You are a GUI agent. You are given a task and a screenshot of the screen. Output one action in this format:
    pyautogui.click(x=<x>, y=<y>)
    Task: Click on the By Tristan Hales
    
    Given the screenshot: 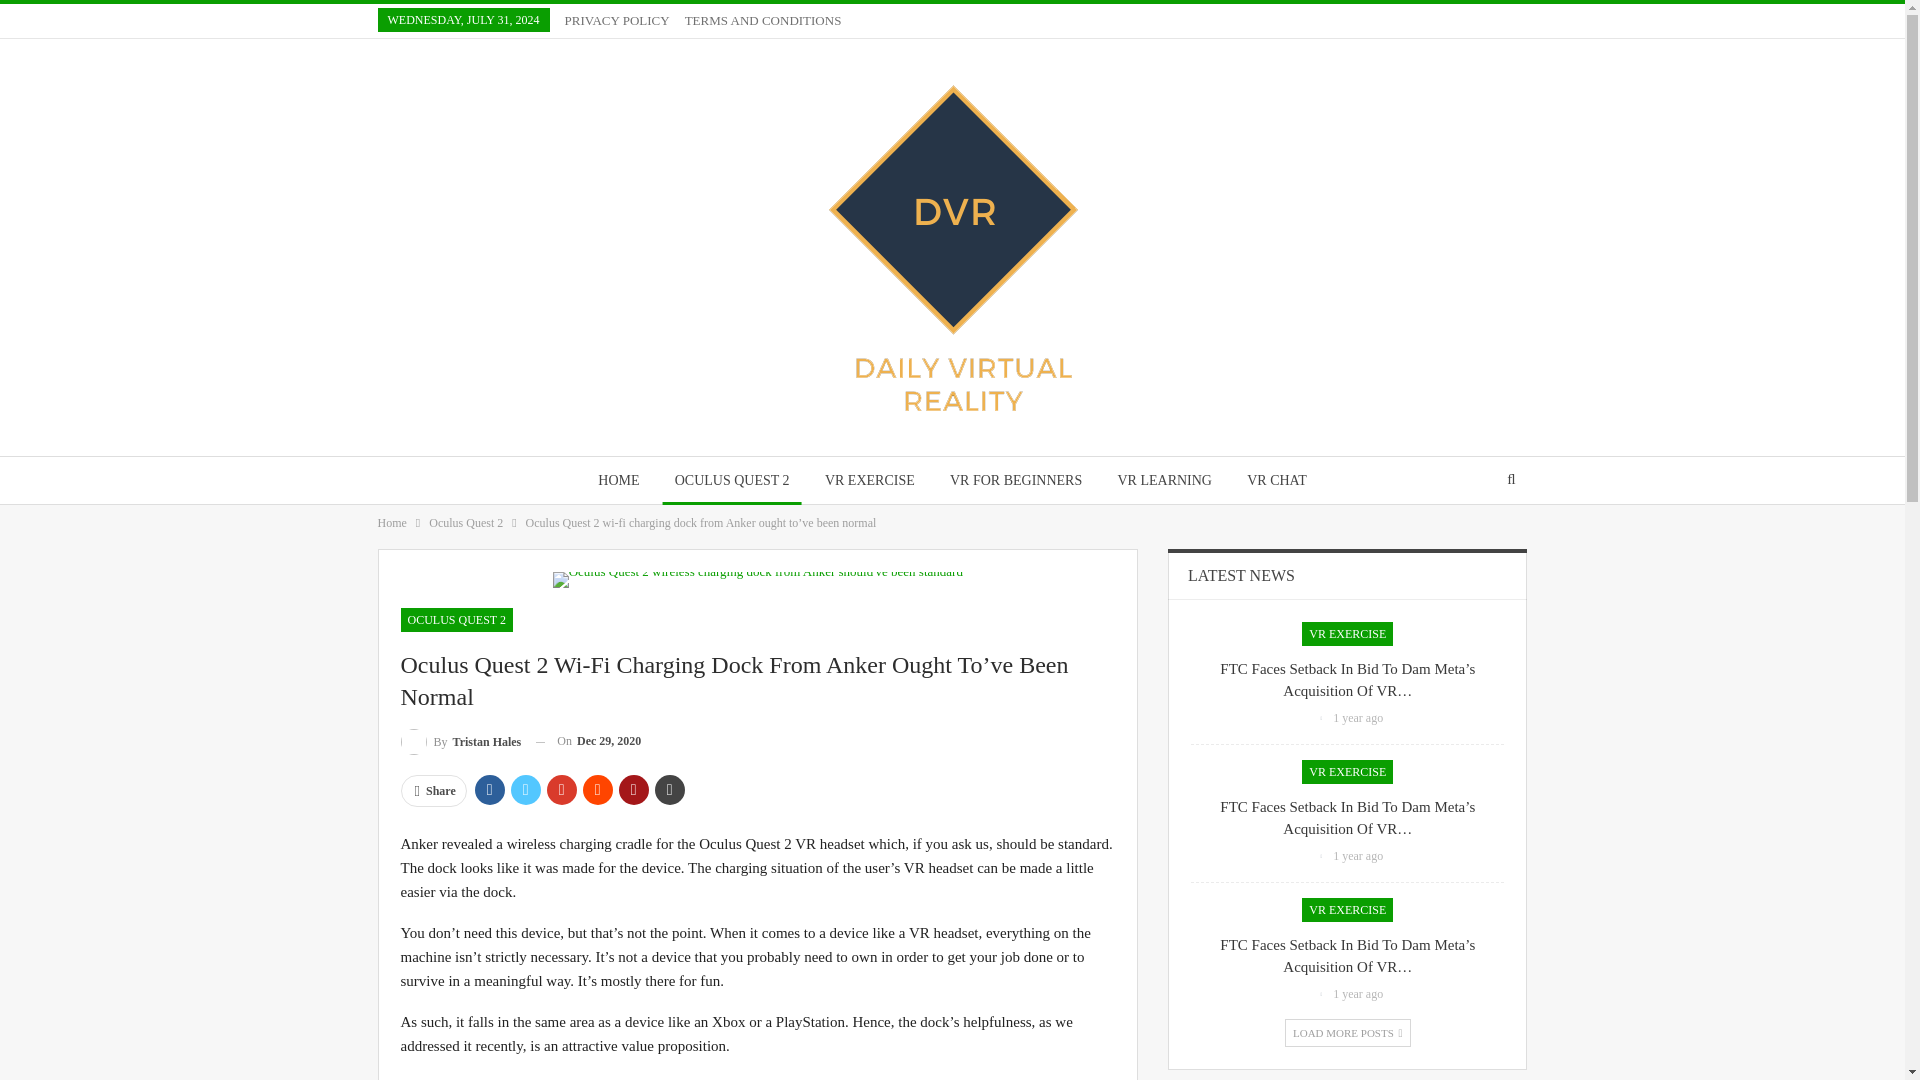 What is the action you would take?
    pyautogui.click(x=460, y=740)
    